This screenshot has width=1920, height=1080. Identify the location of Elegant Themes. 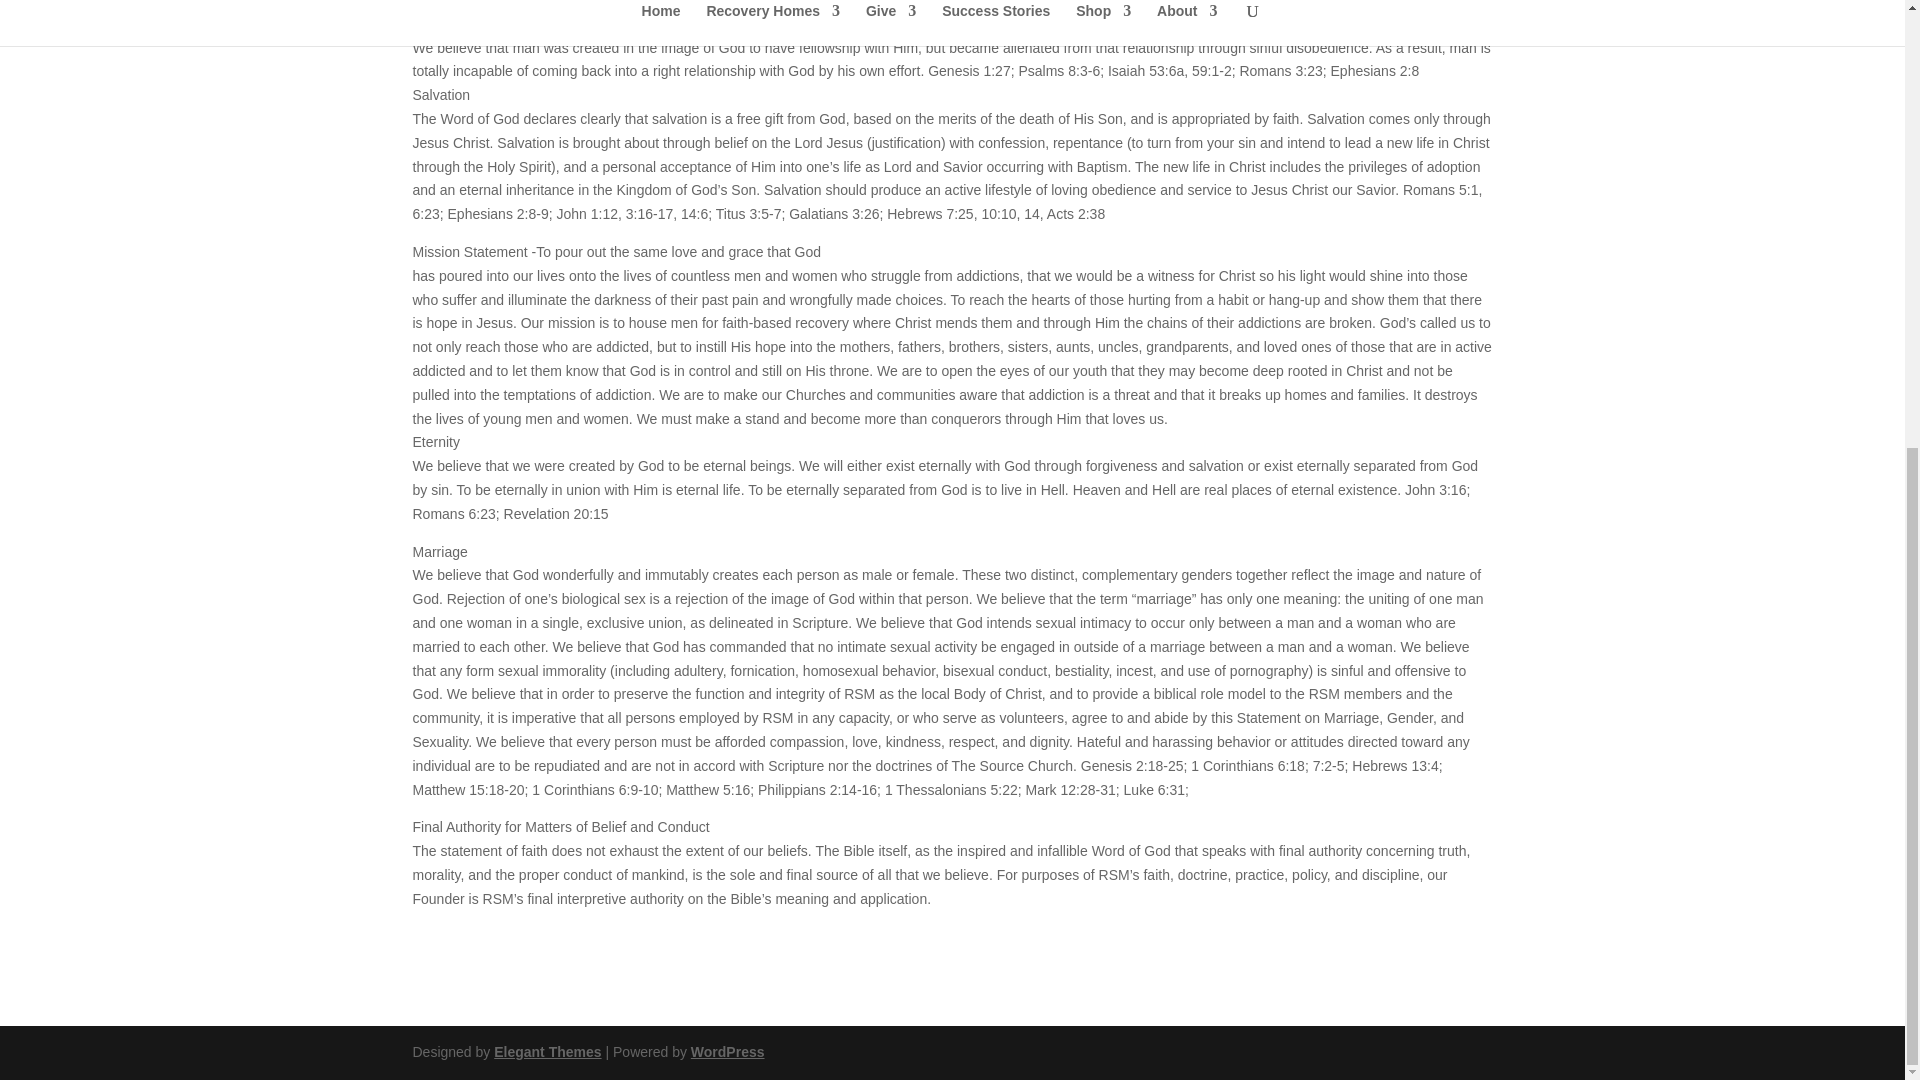
(546, 1052).